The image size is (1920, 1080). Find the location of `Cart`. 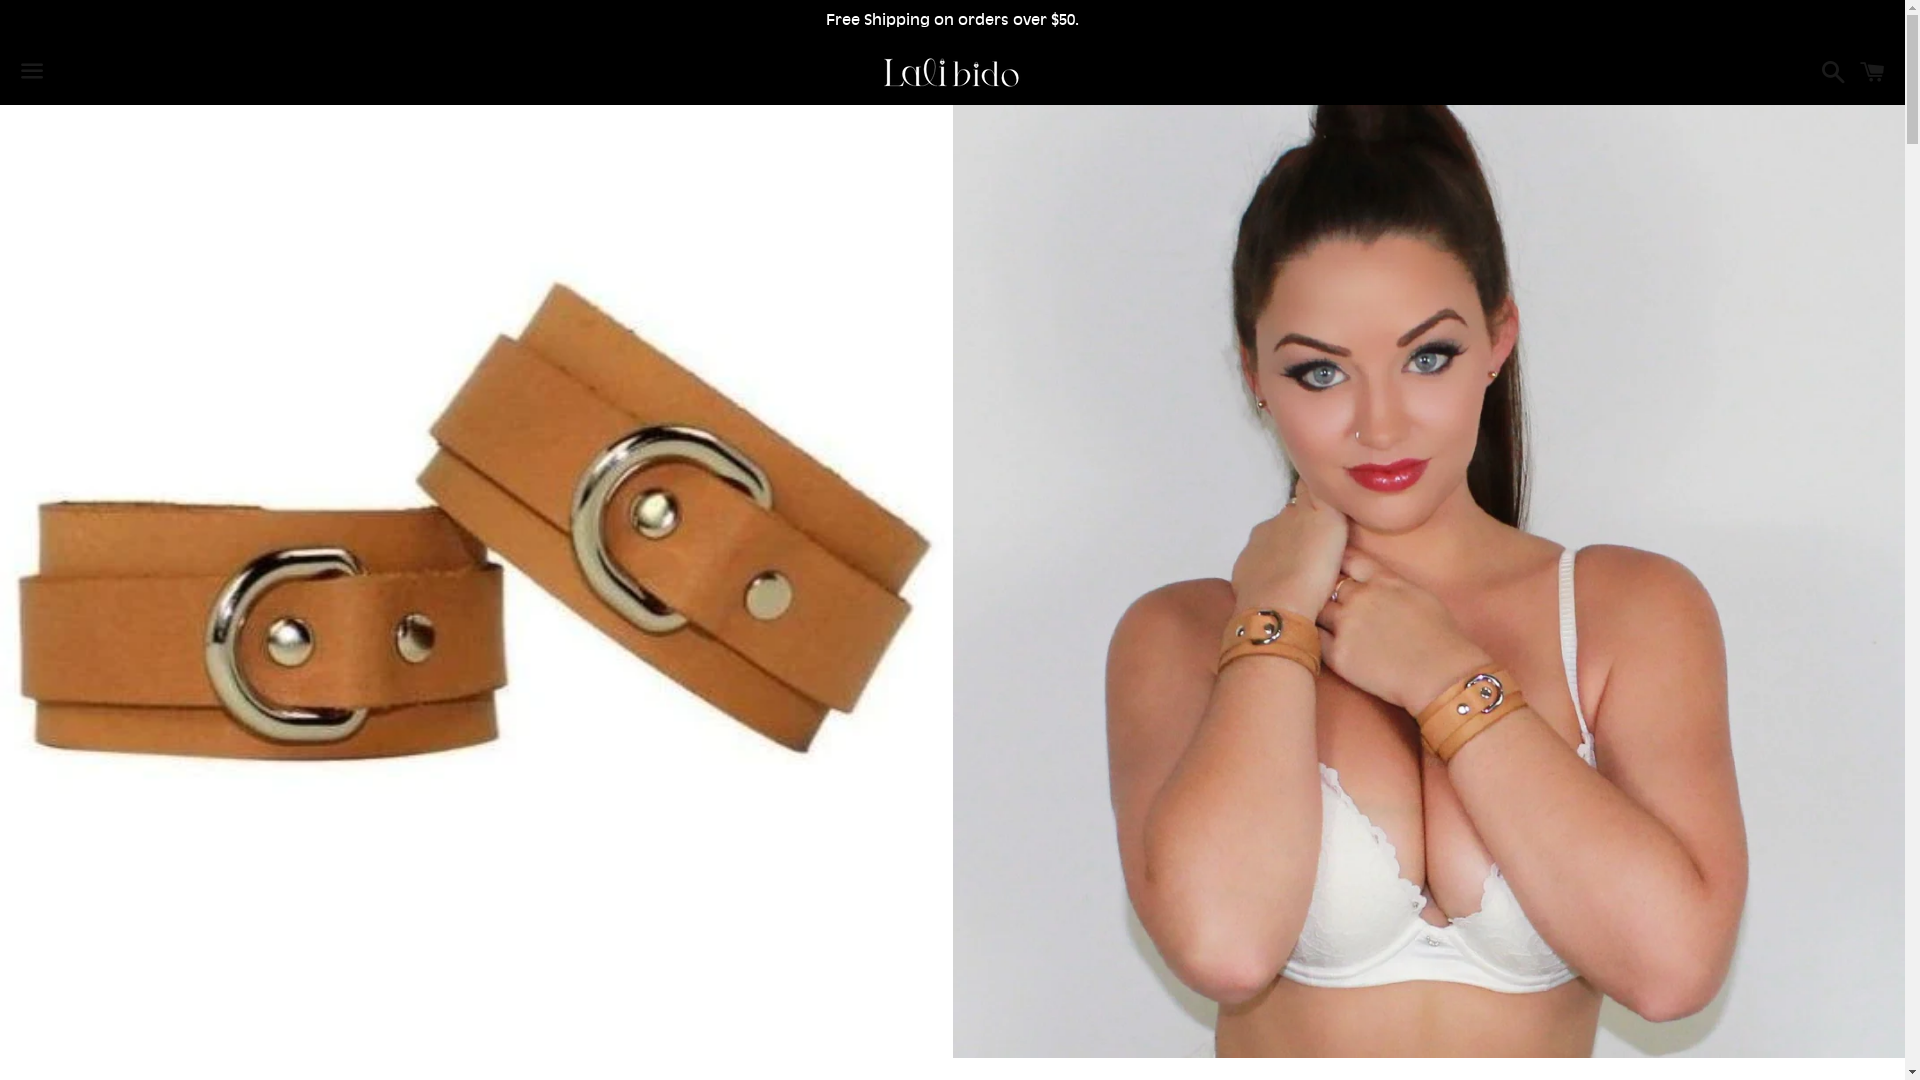

Cart is located at coordinates (1872, 72).